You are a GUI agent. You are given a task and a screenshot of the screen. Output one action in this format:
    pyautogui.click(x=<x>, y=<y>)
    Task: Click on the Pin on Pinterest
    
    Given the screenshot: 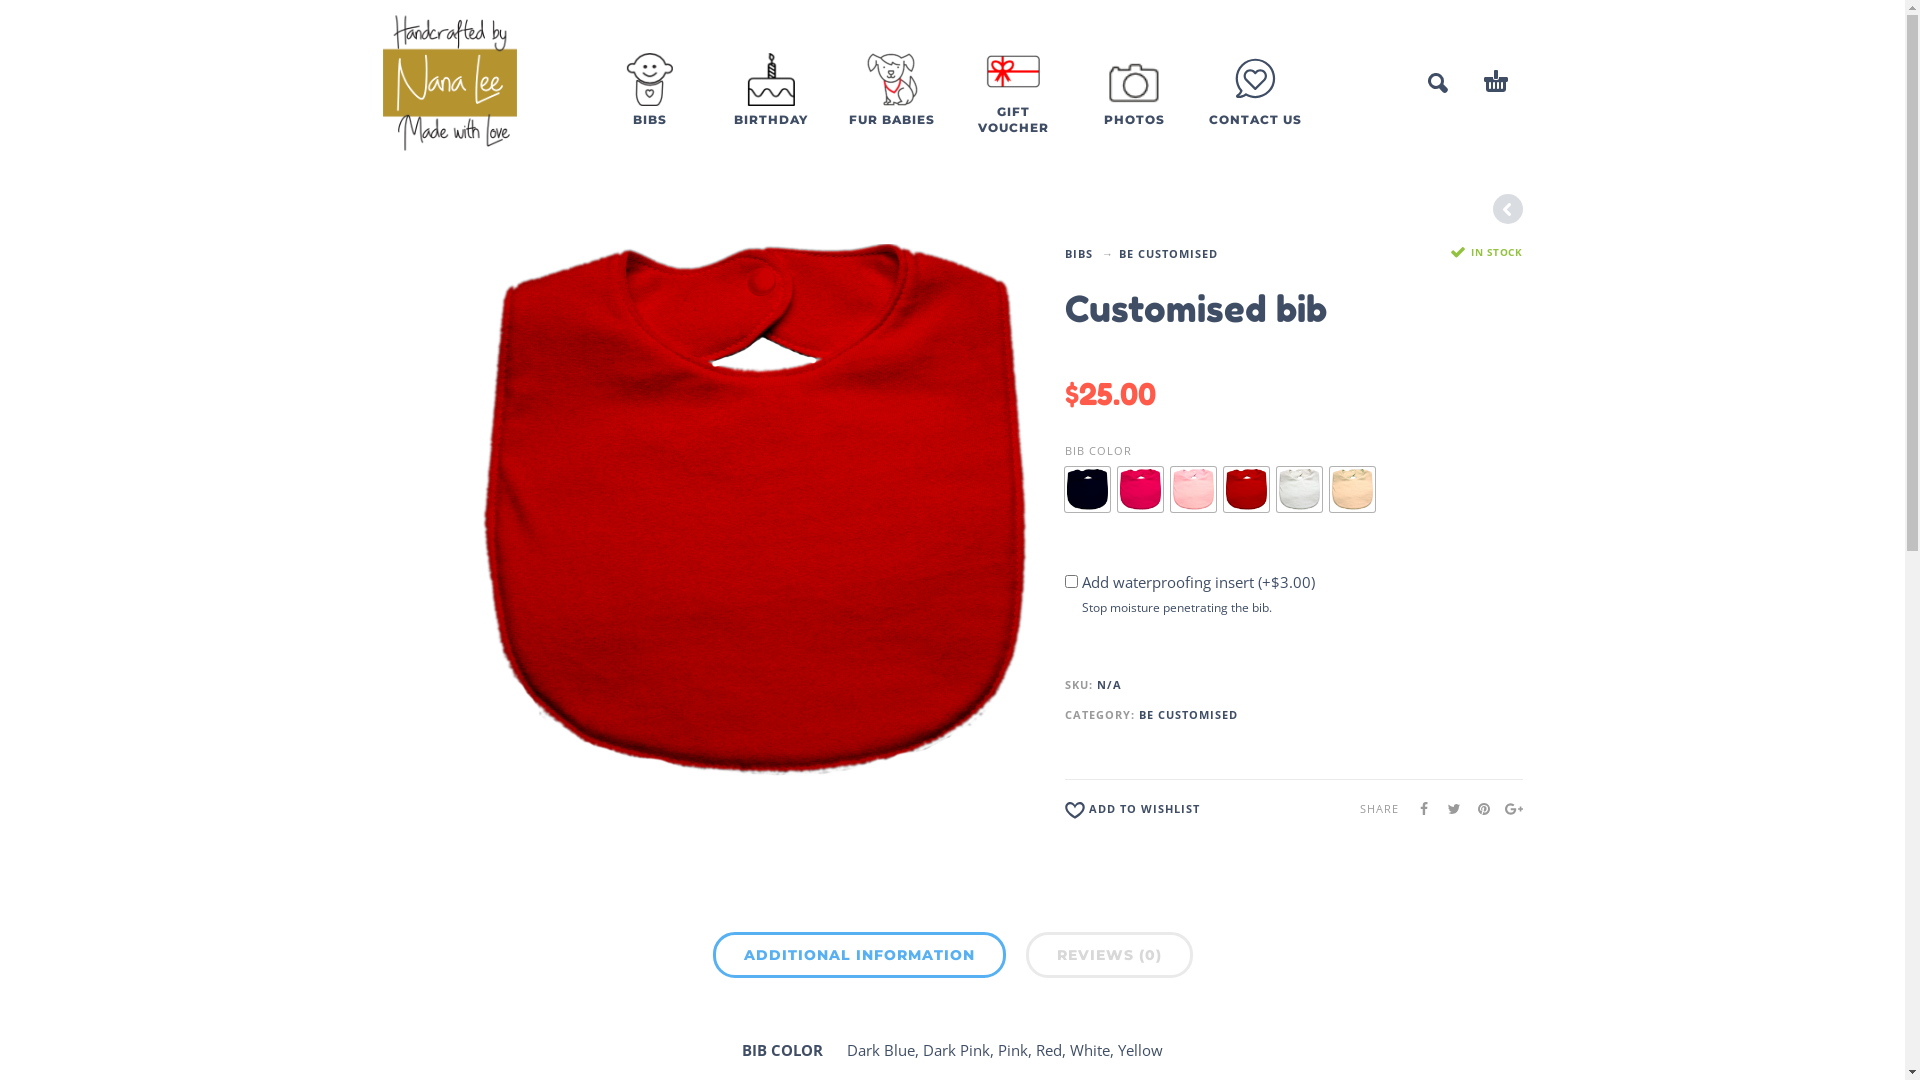 What is the action you would take?
    pyautogui.click(x=1477, y=808)
    